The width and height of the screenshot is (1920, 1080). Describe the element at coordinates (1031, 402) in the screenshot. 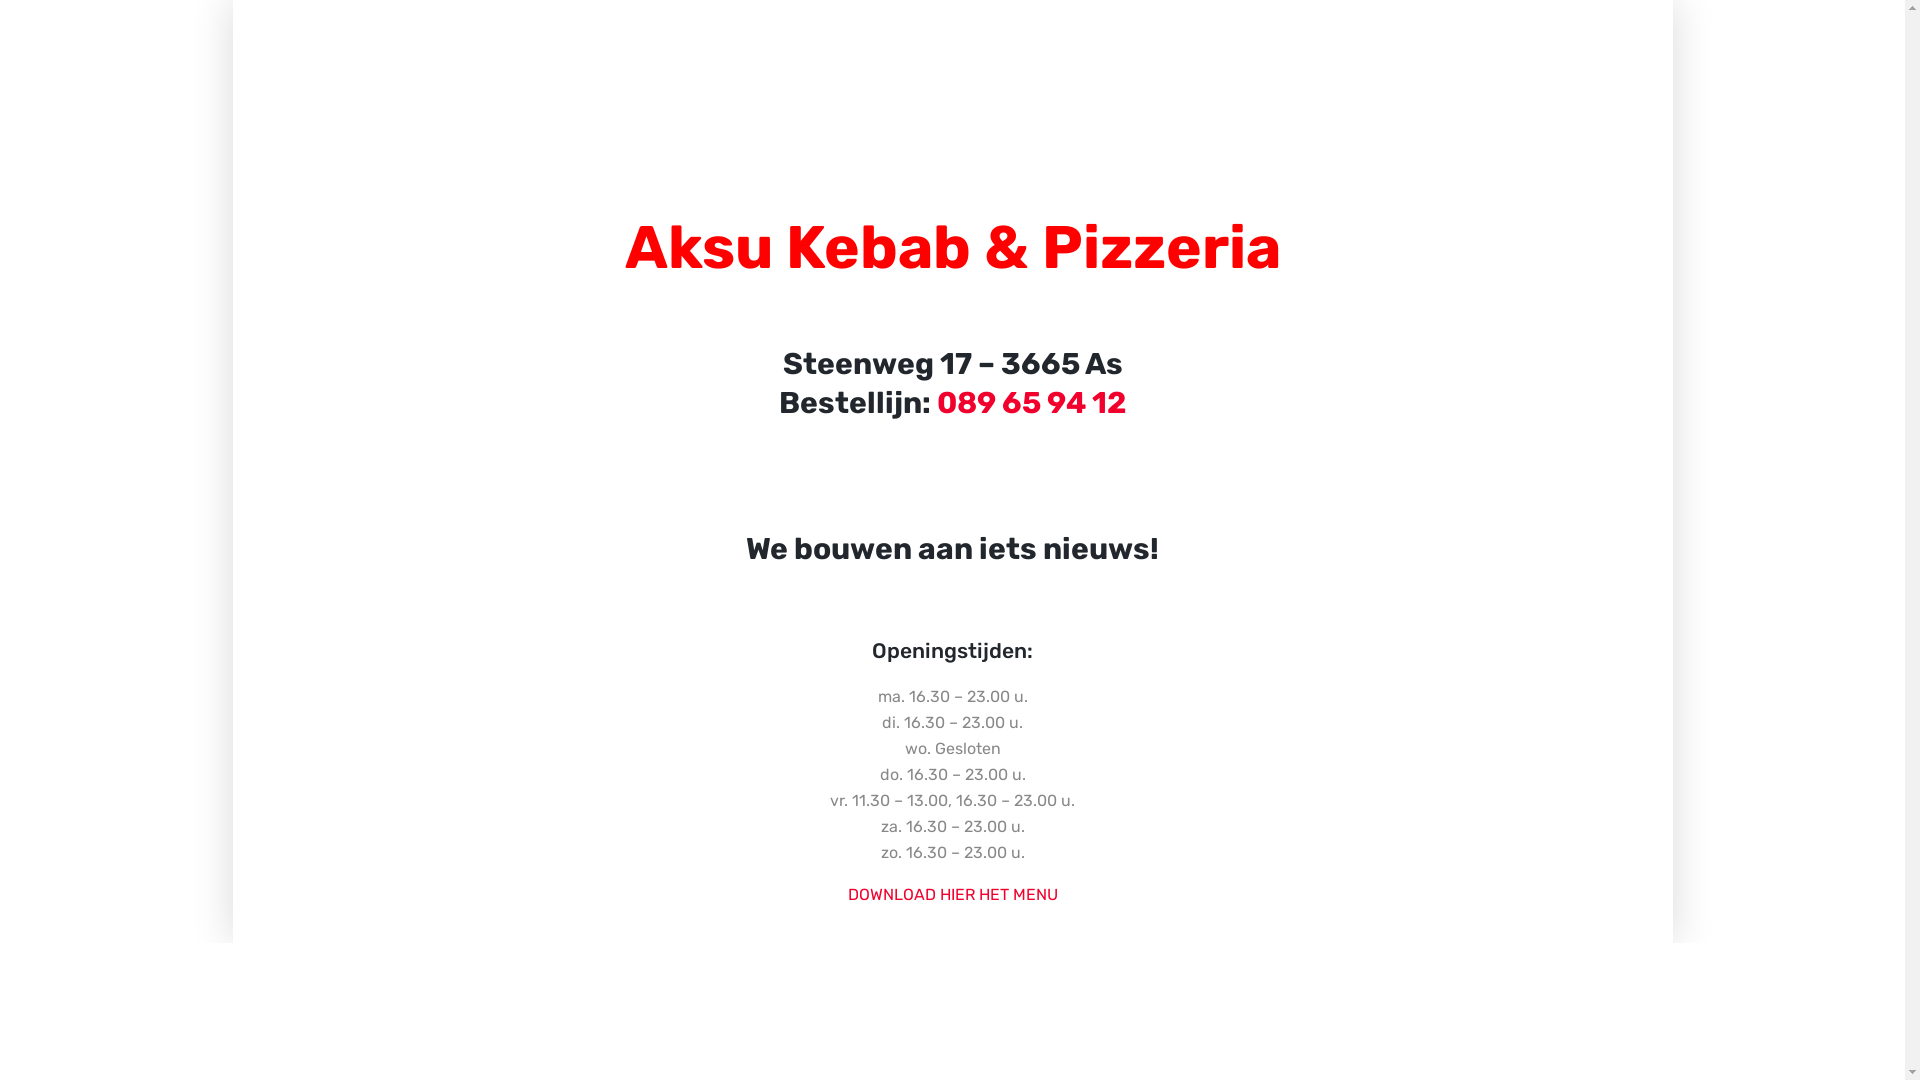

I see `089 65 94 12` at that location.